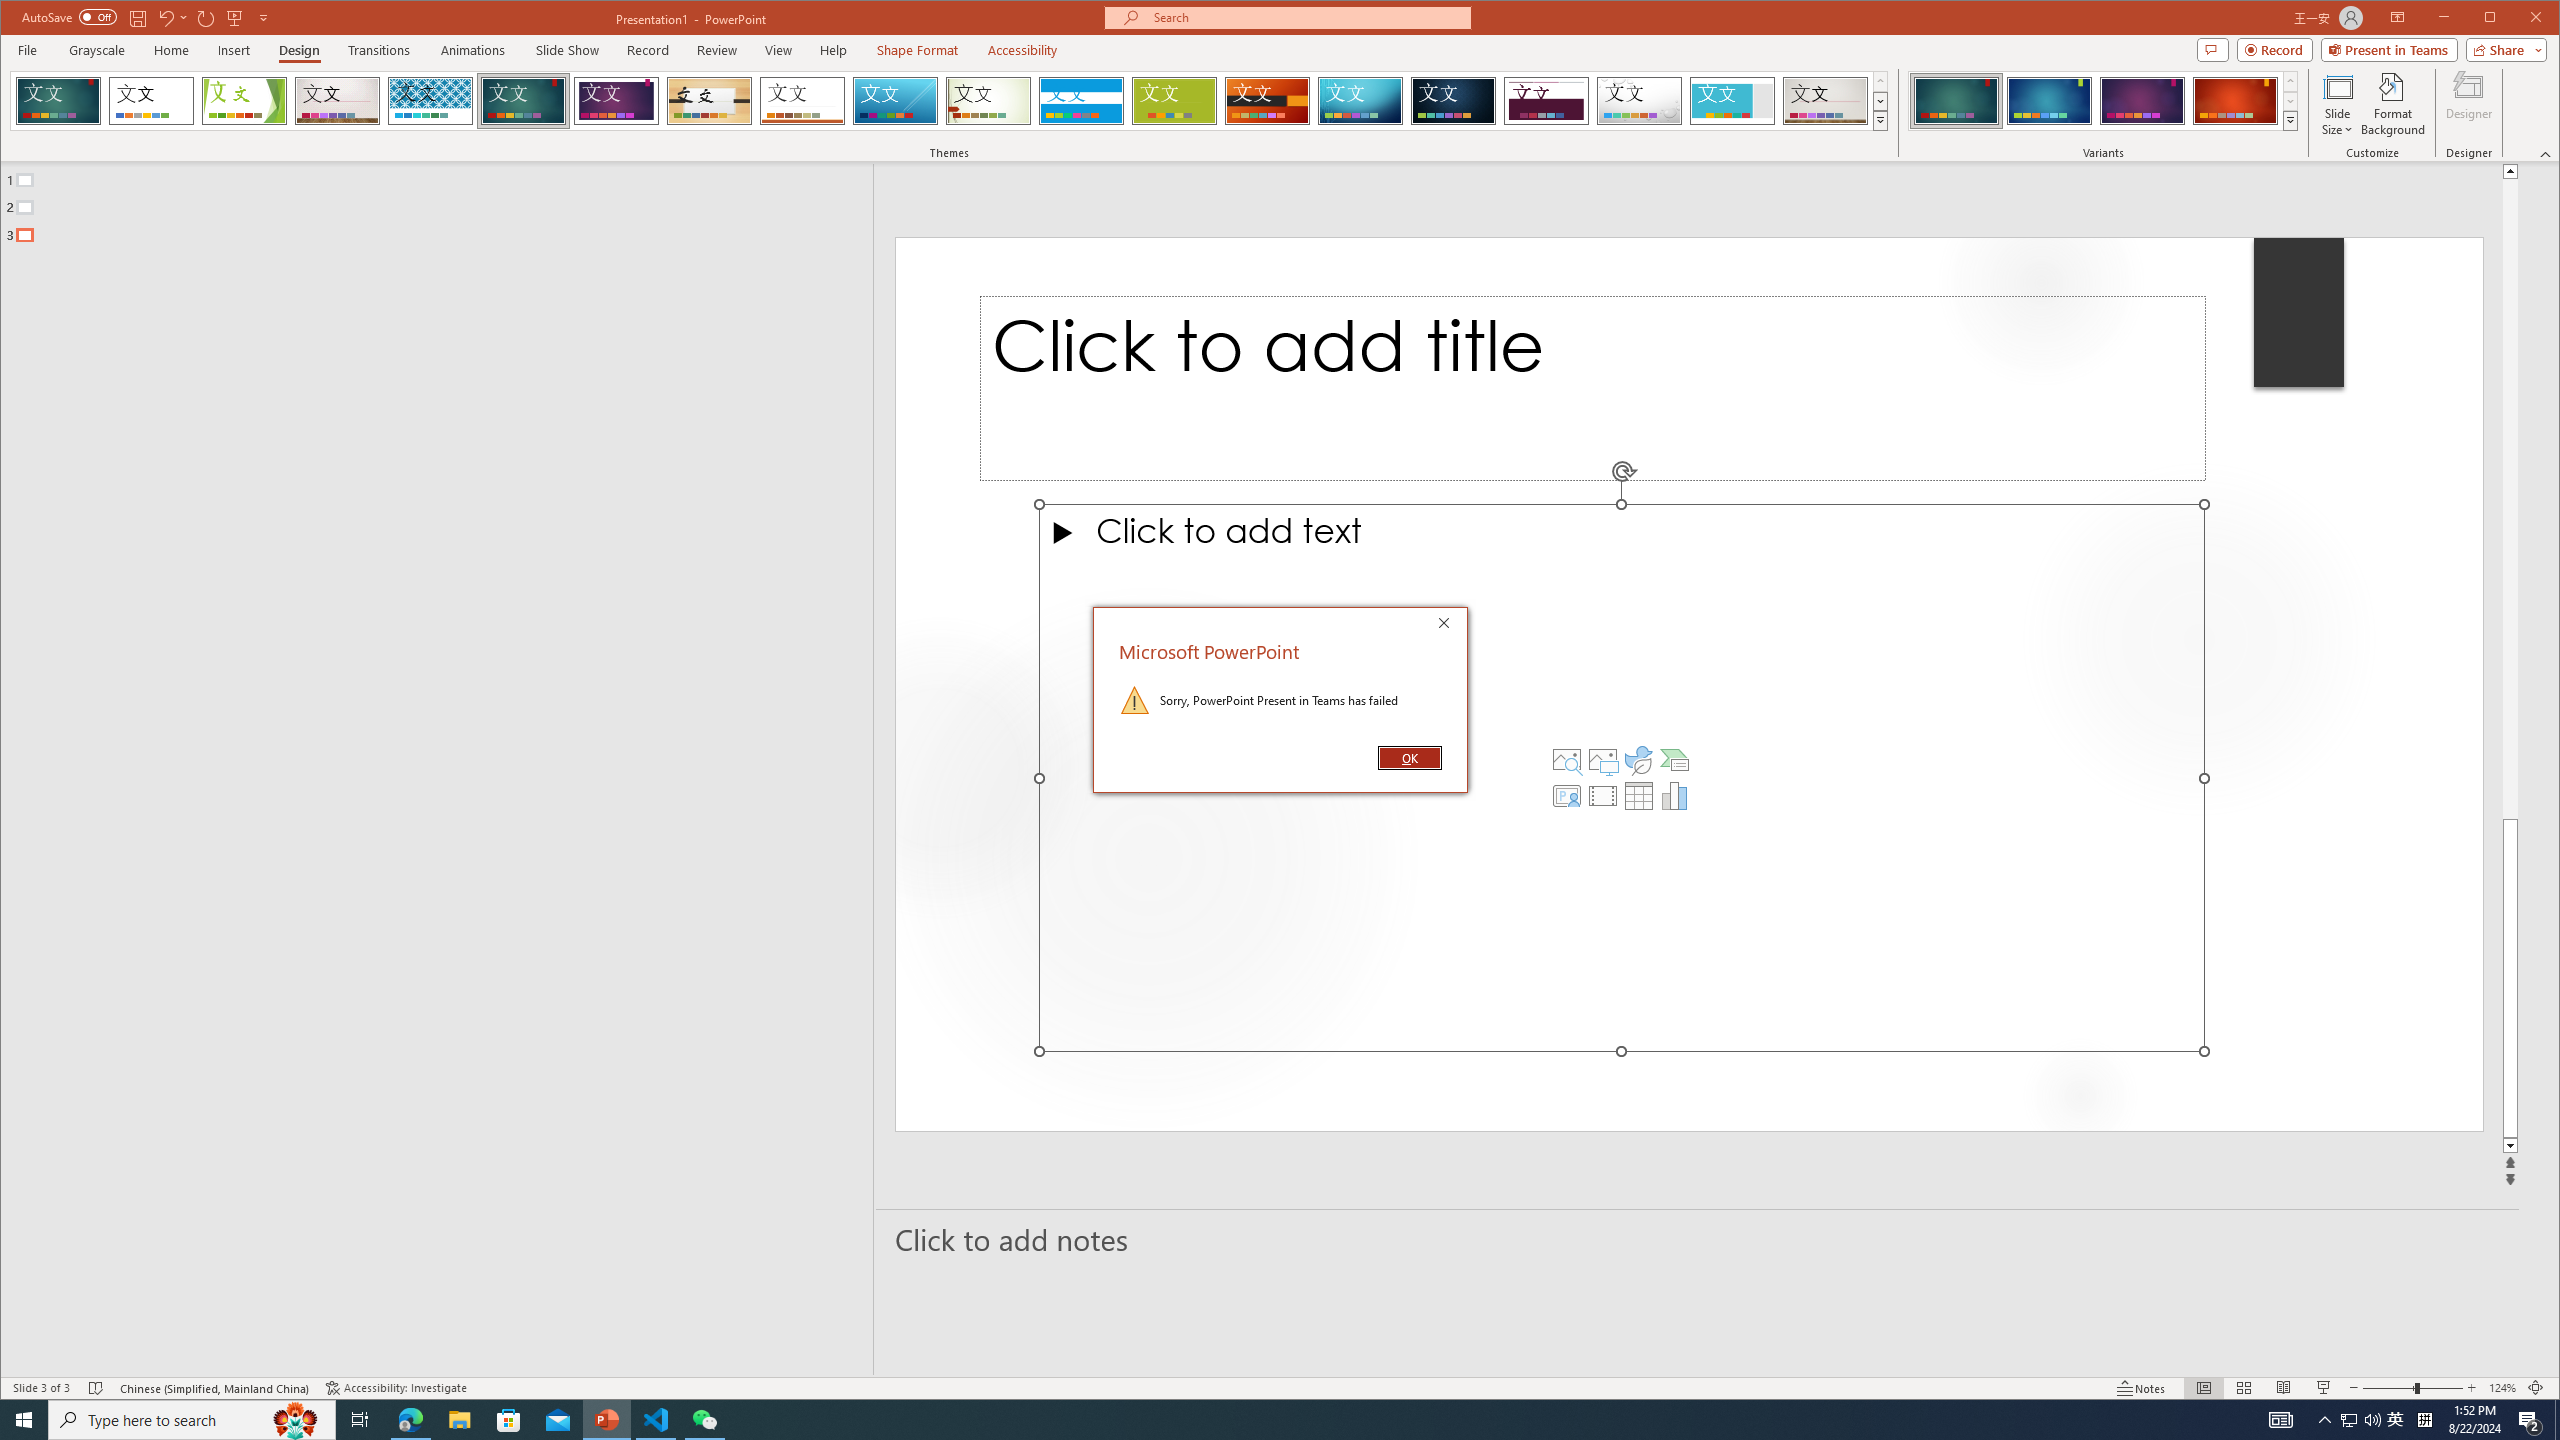  What do you see at coordinates (1267, 101) in the screenshot?
I see `Berlin` at bounding box center [1267, 101].